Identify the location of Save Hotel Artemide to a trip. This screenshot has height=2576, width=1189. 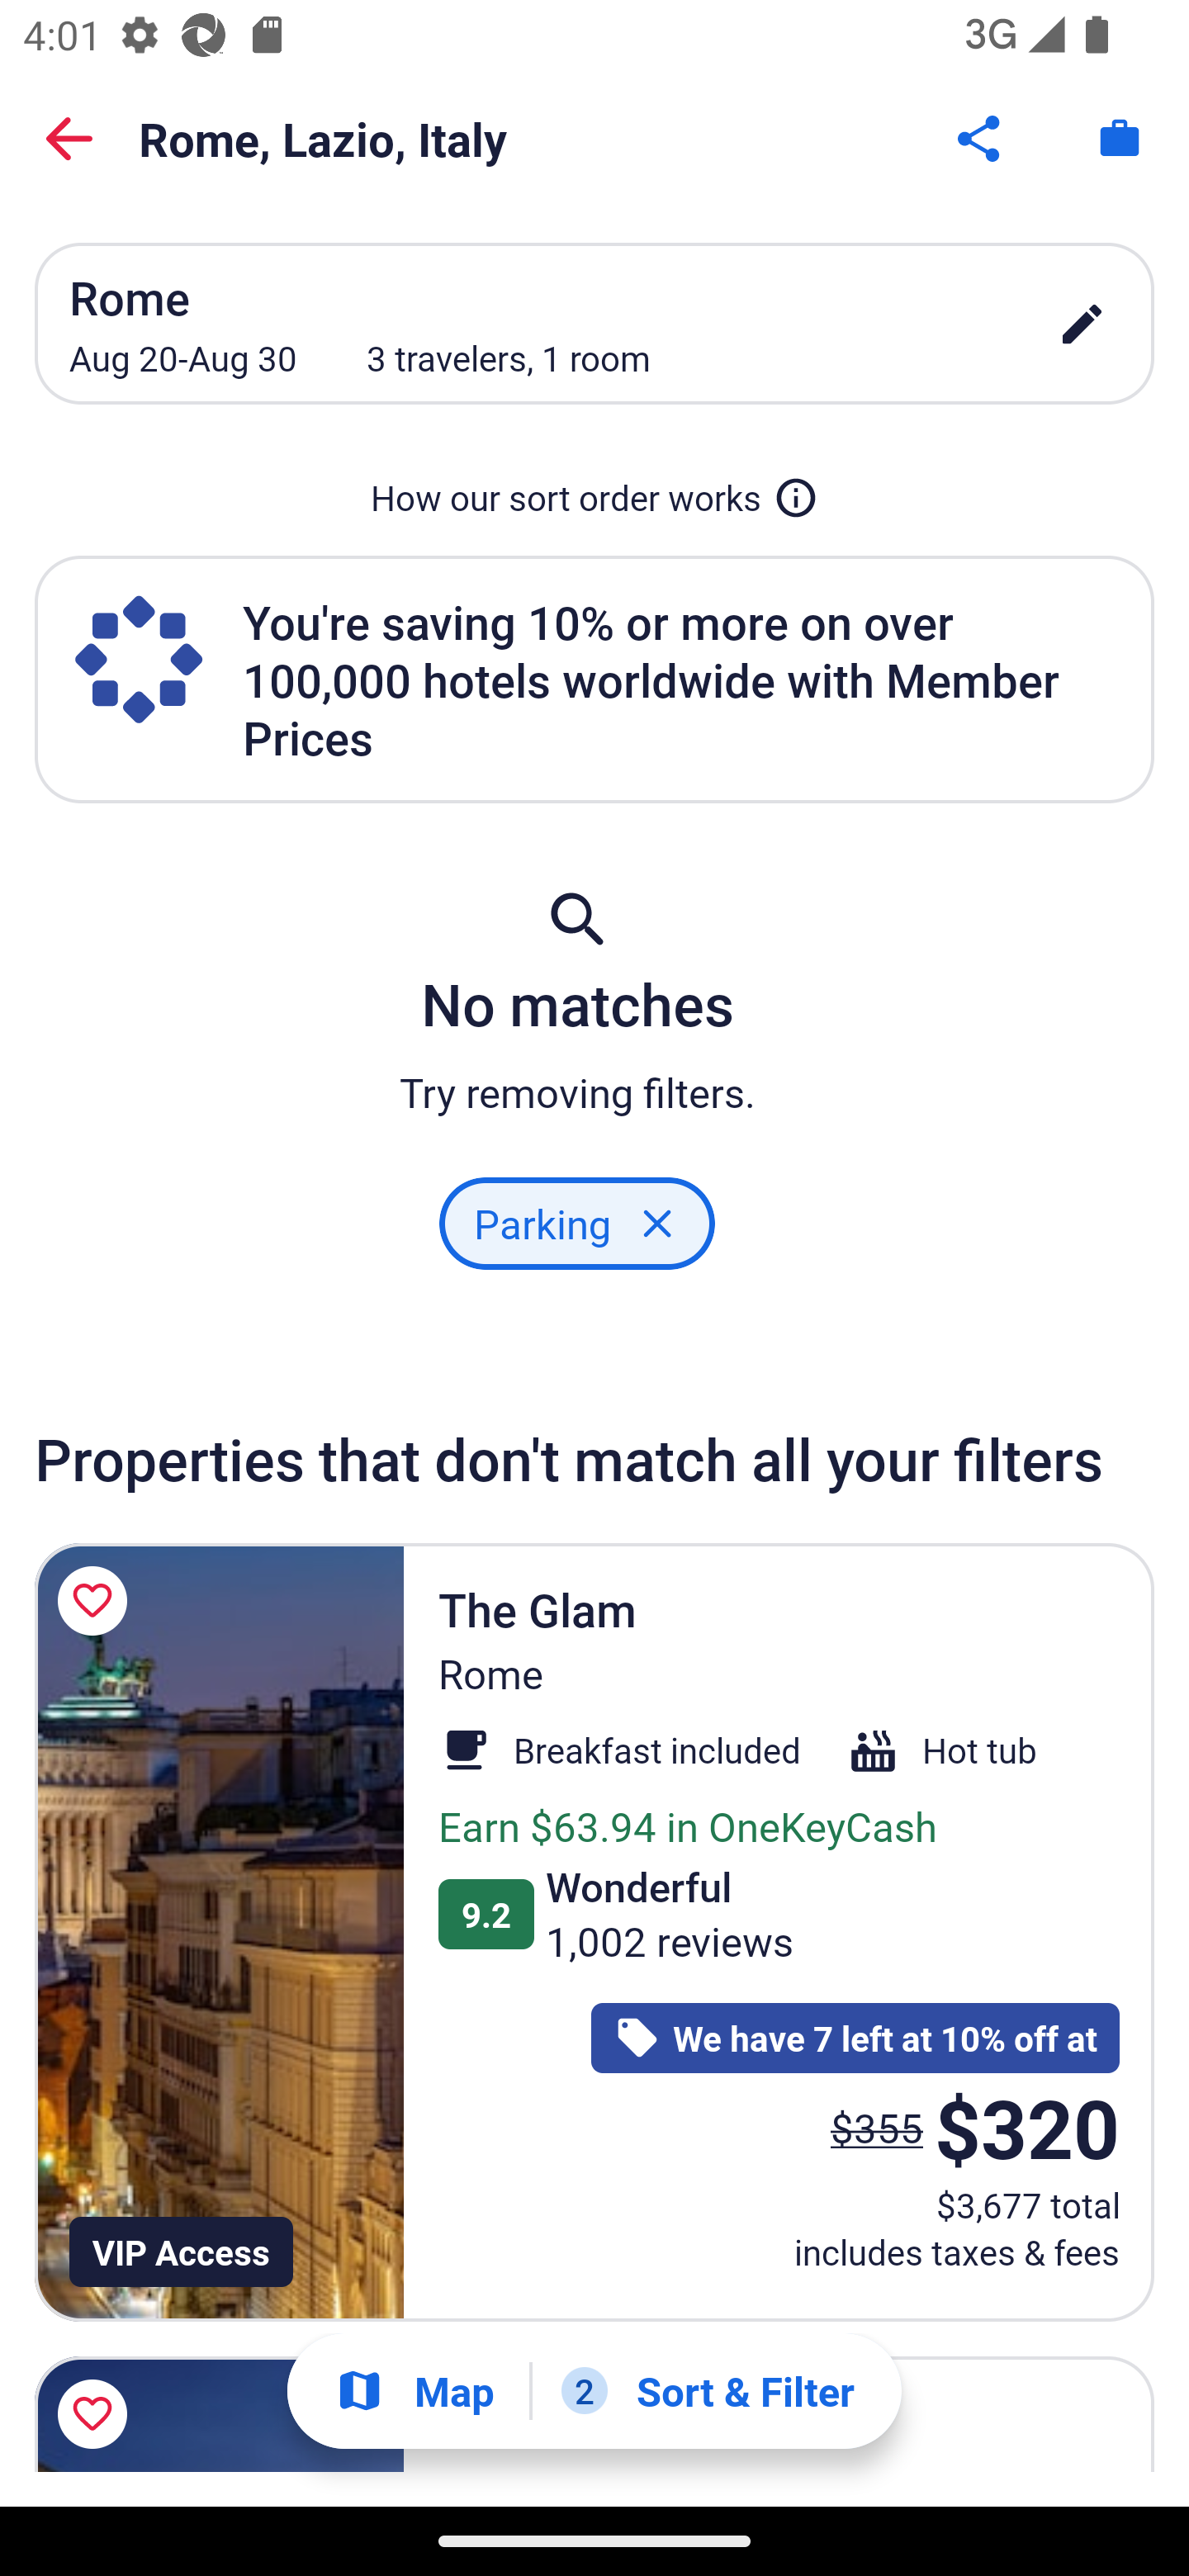
(97, 2408).